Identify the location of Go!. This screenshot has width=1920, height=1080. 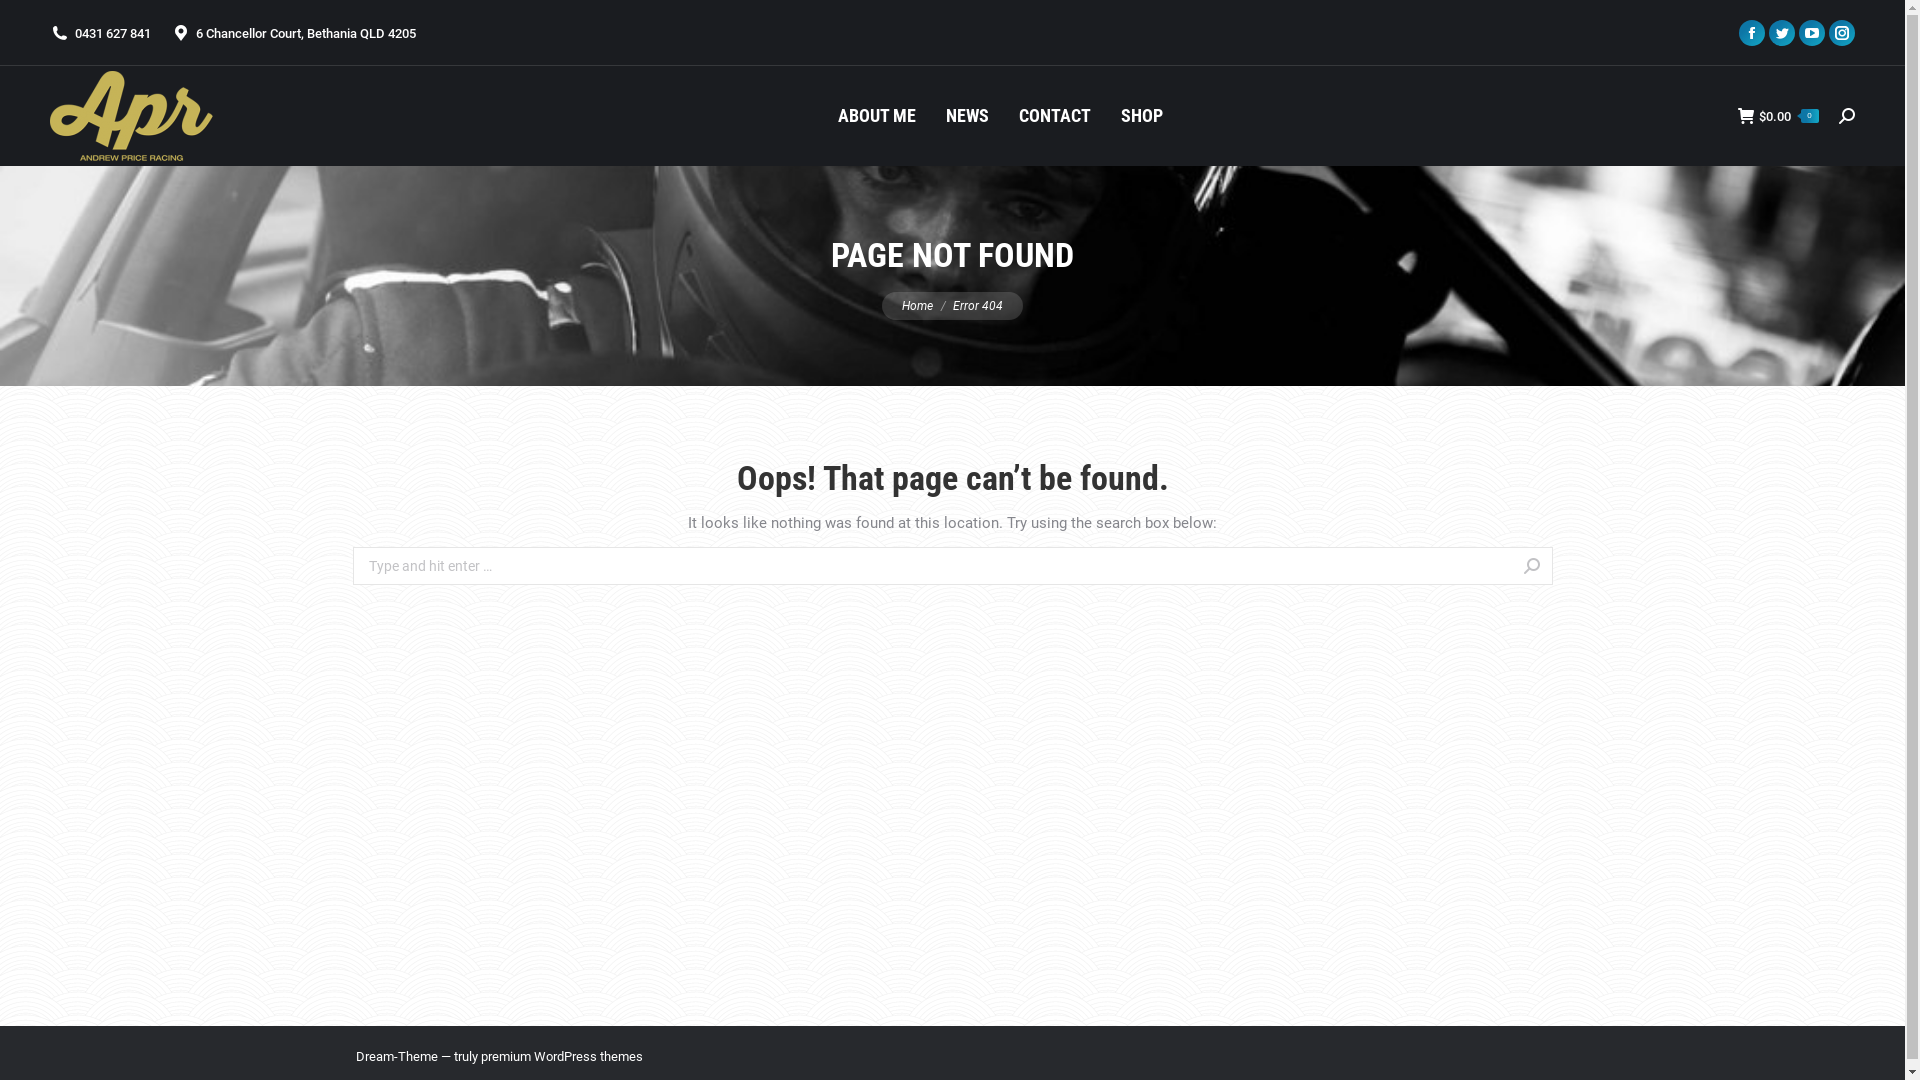
(42, 21).